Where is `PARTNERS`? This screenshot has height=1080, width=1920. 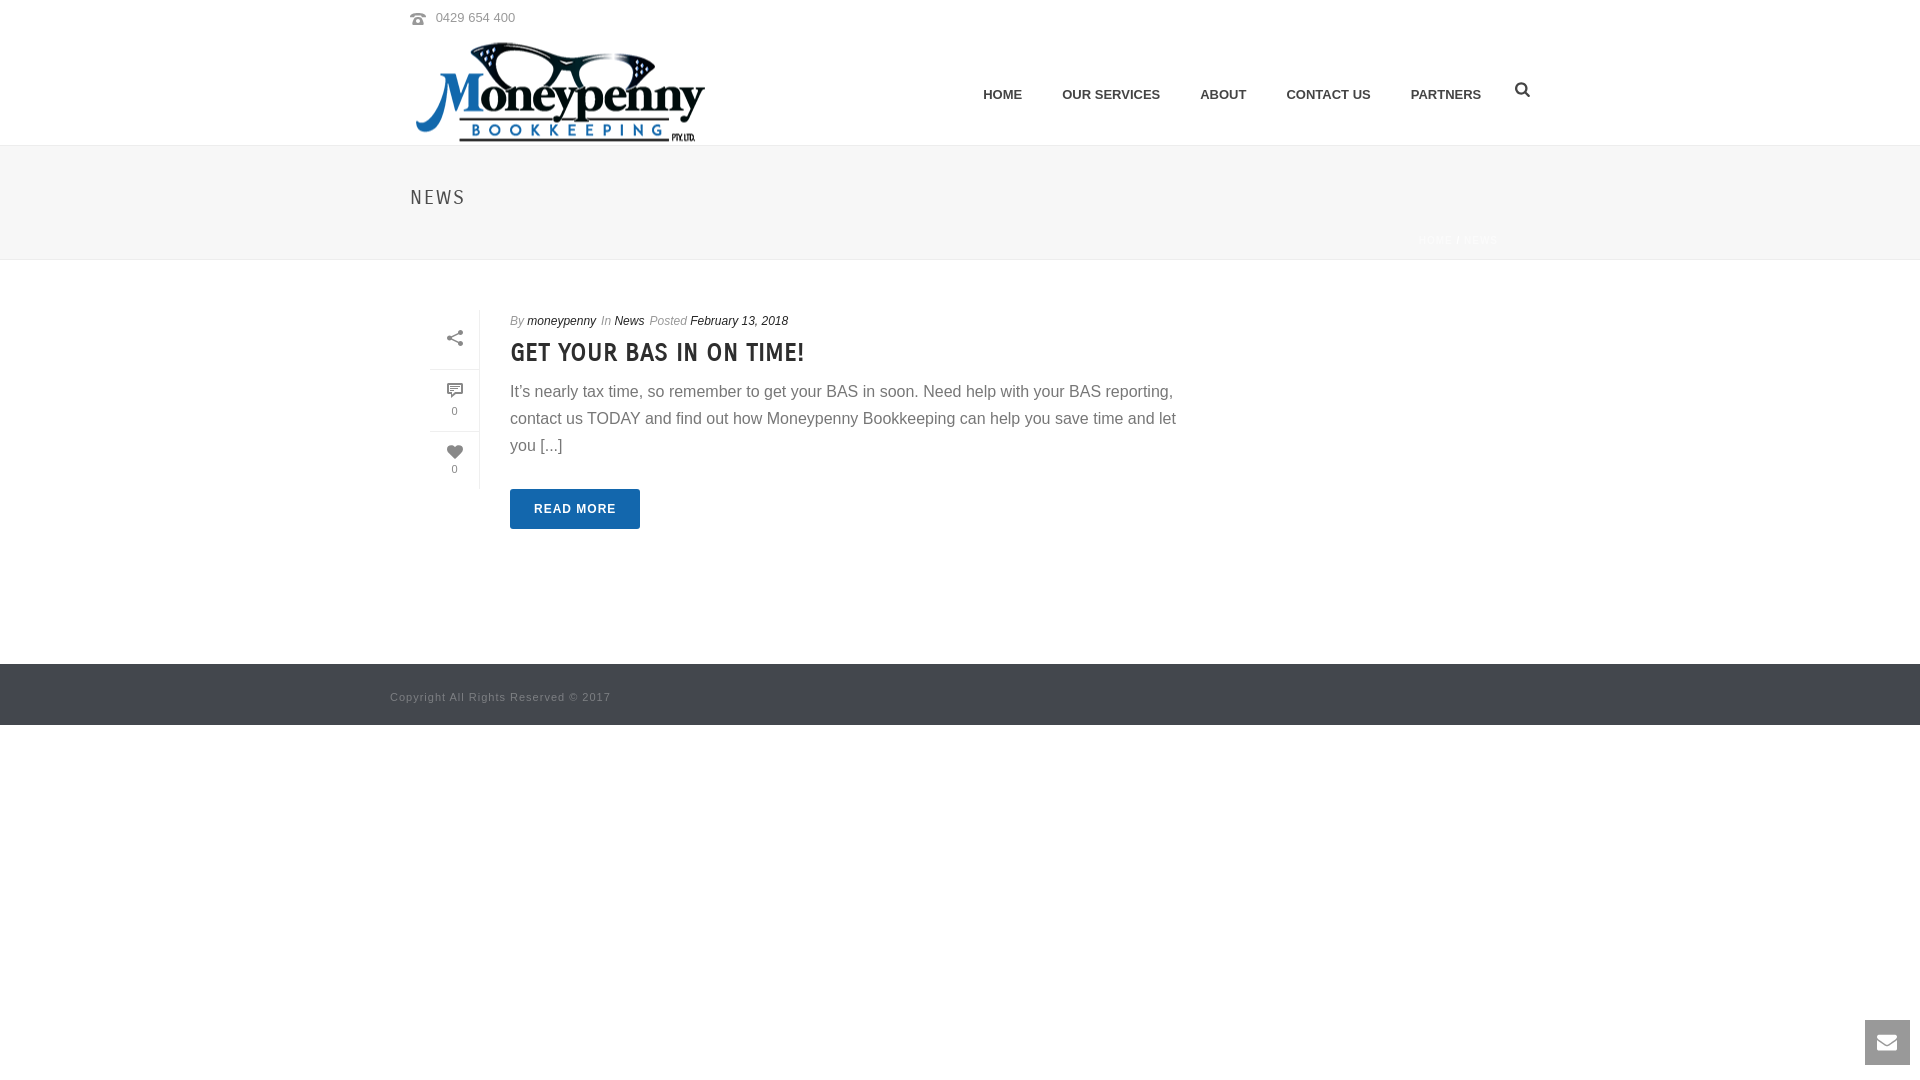 PARTNERS is located at coordinates (1446, 90).